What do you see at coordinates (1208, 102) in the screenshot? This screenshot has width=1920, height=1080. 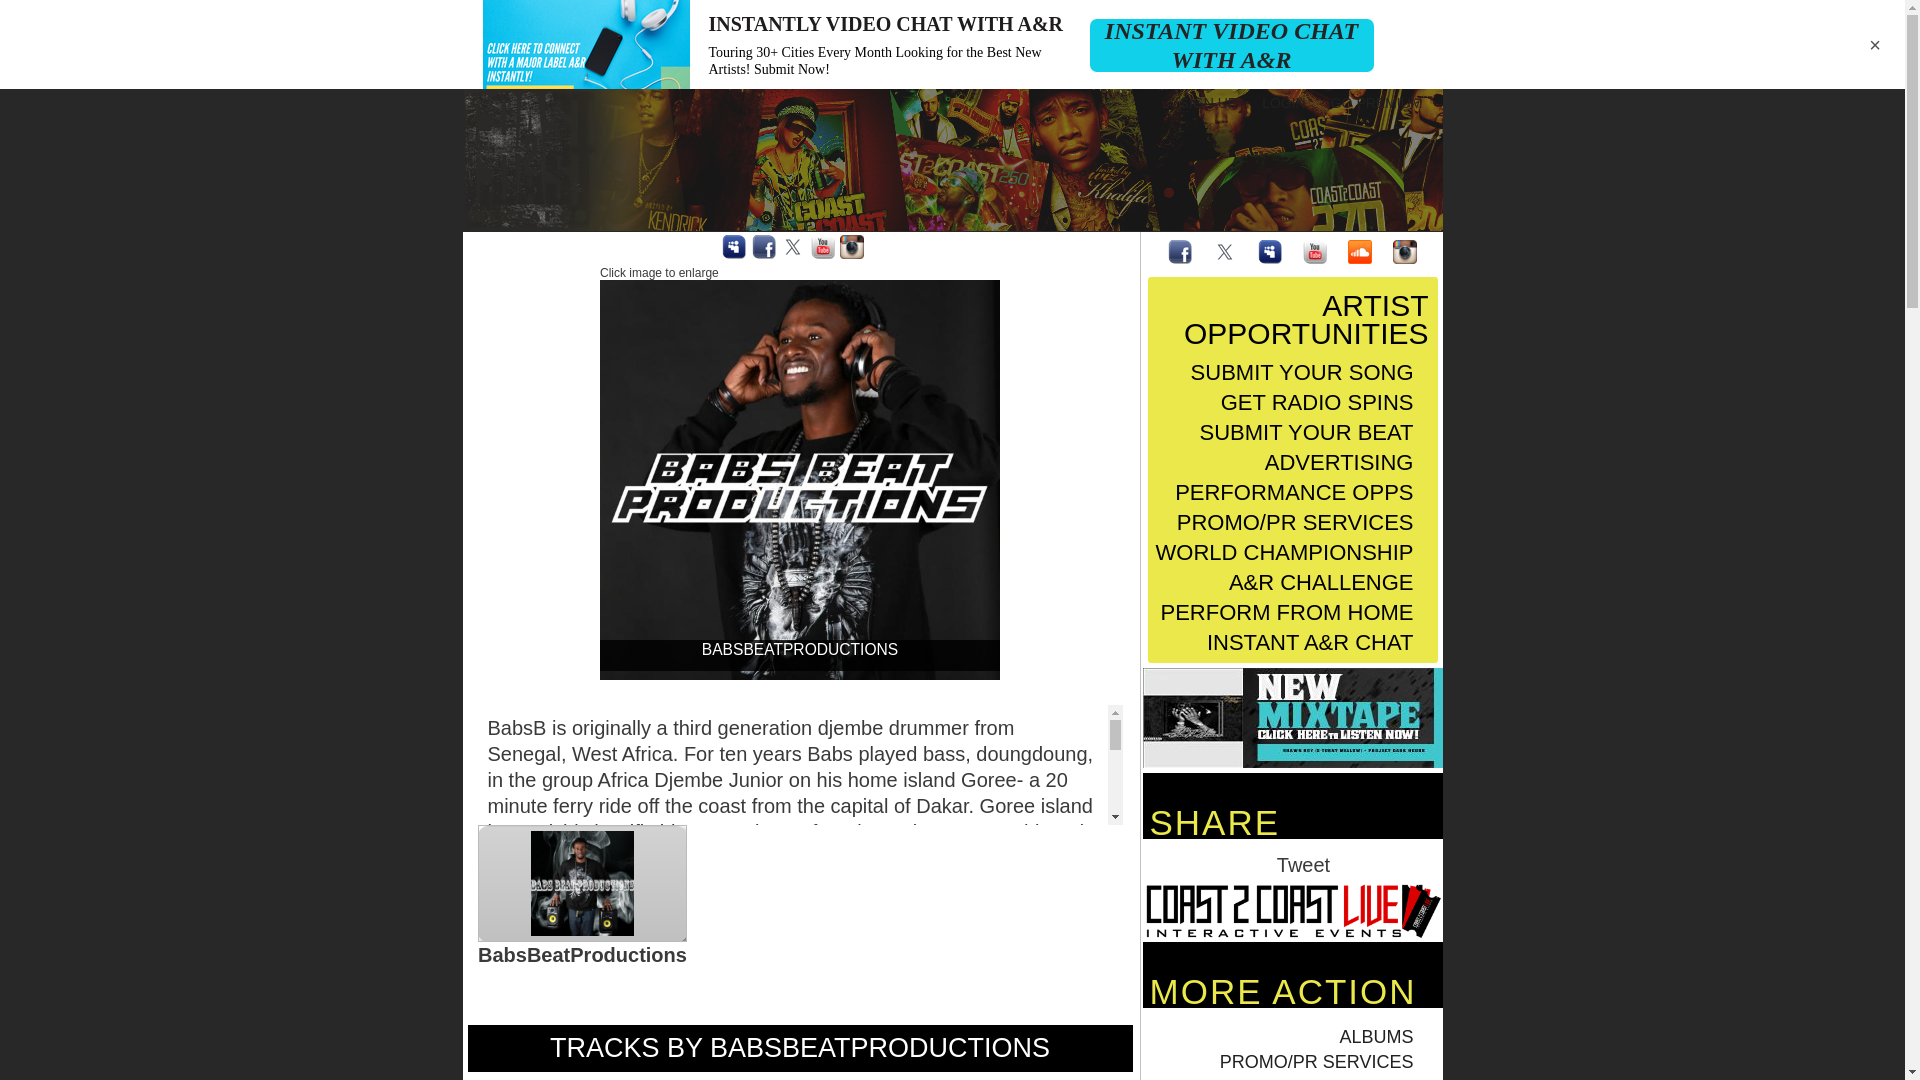 I see `SIGN UP` at bounding box center [1208, 102].